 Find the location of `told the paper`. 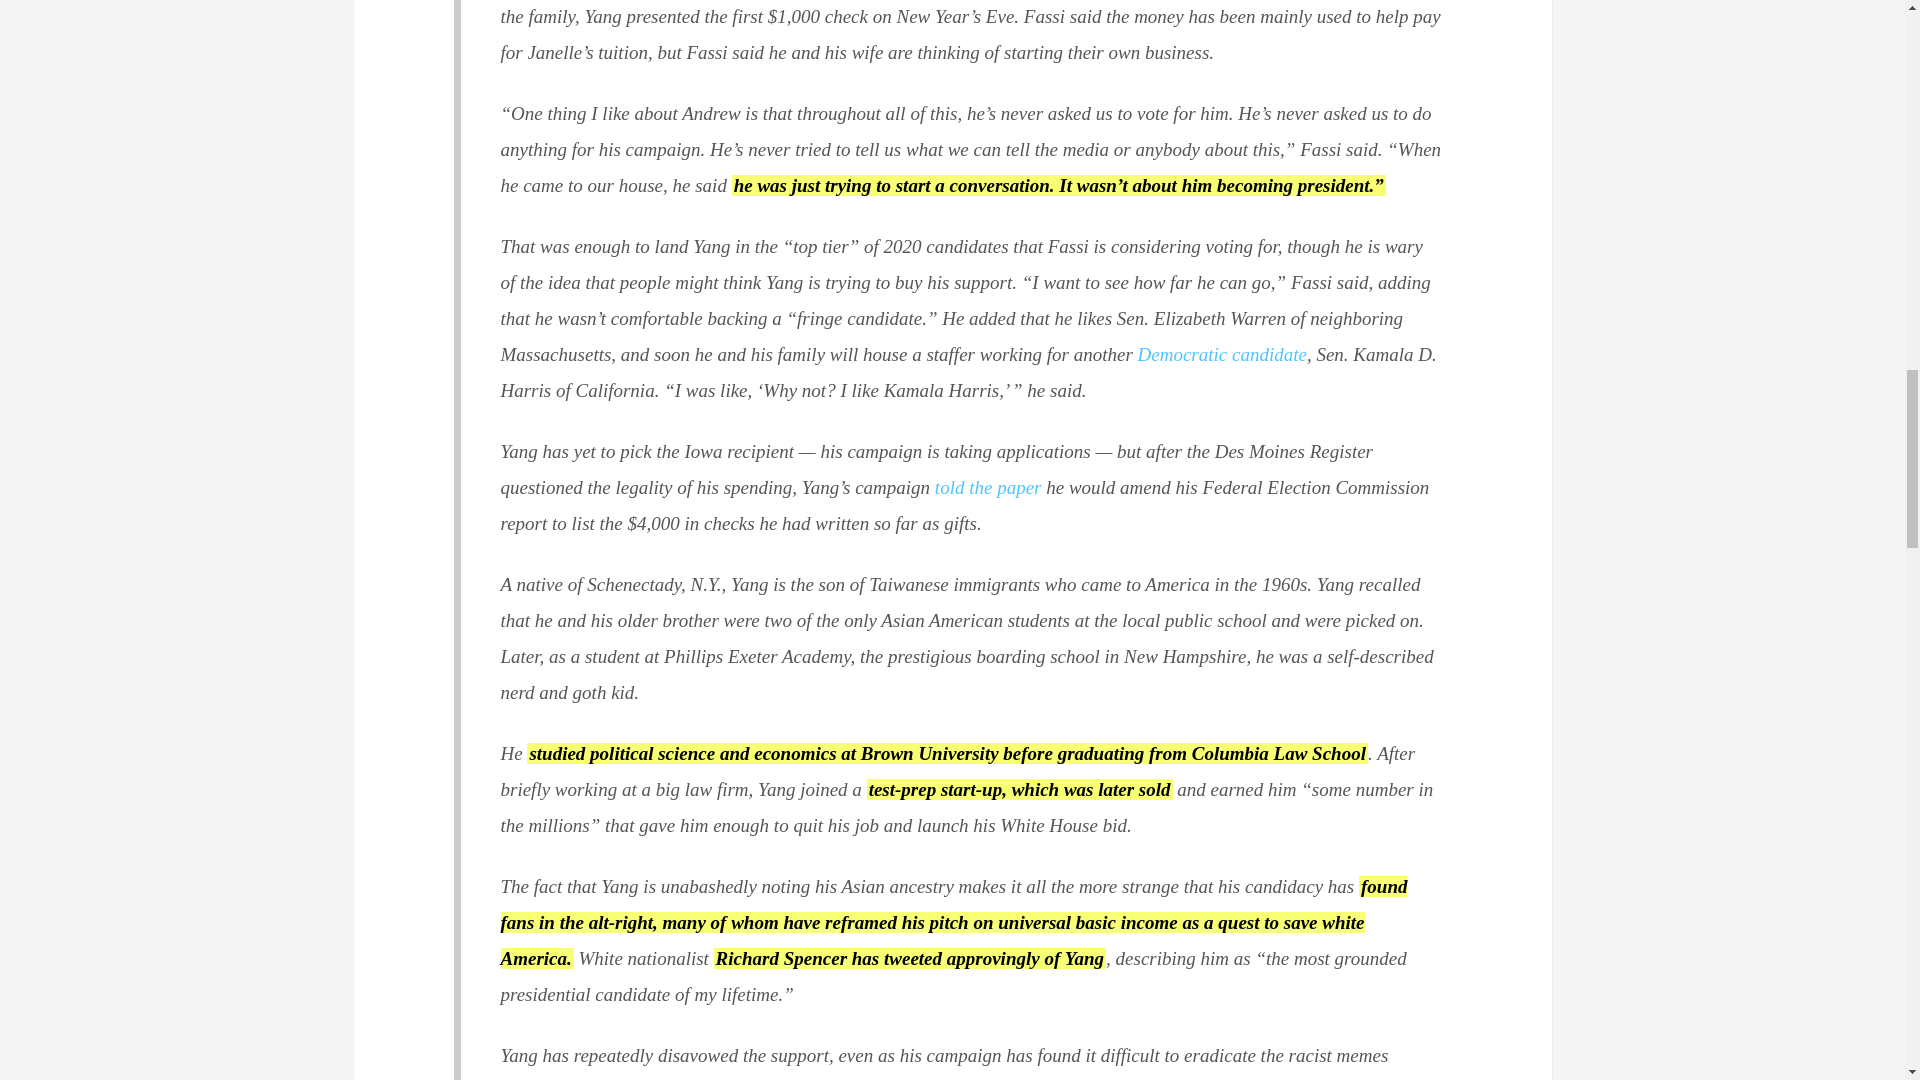

told the paper is located at coordinates (988, 487).